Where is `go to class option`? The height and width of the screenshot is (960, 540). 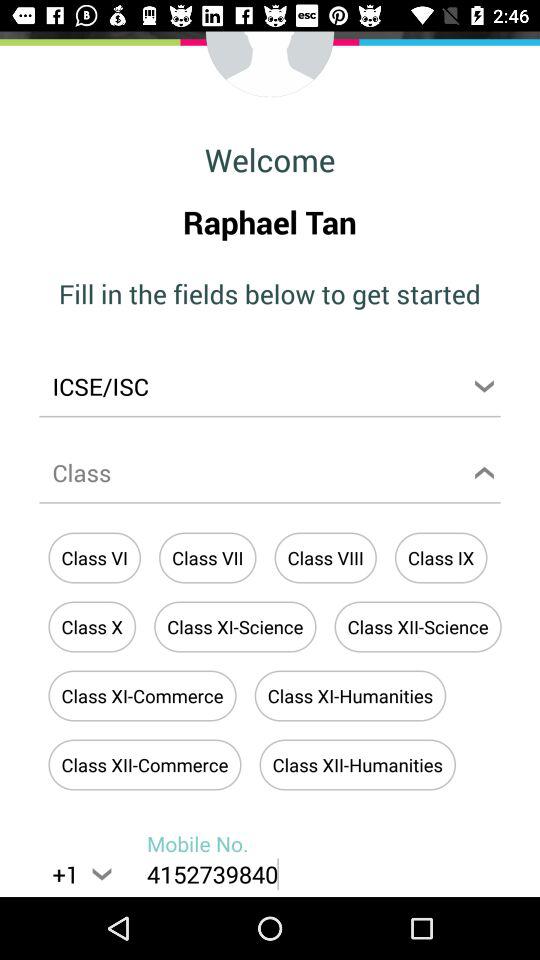
go to class option is located at coordinates (270, 476).